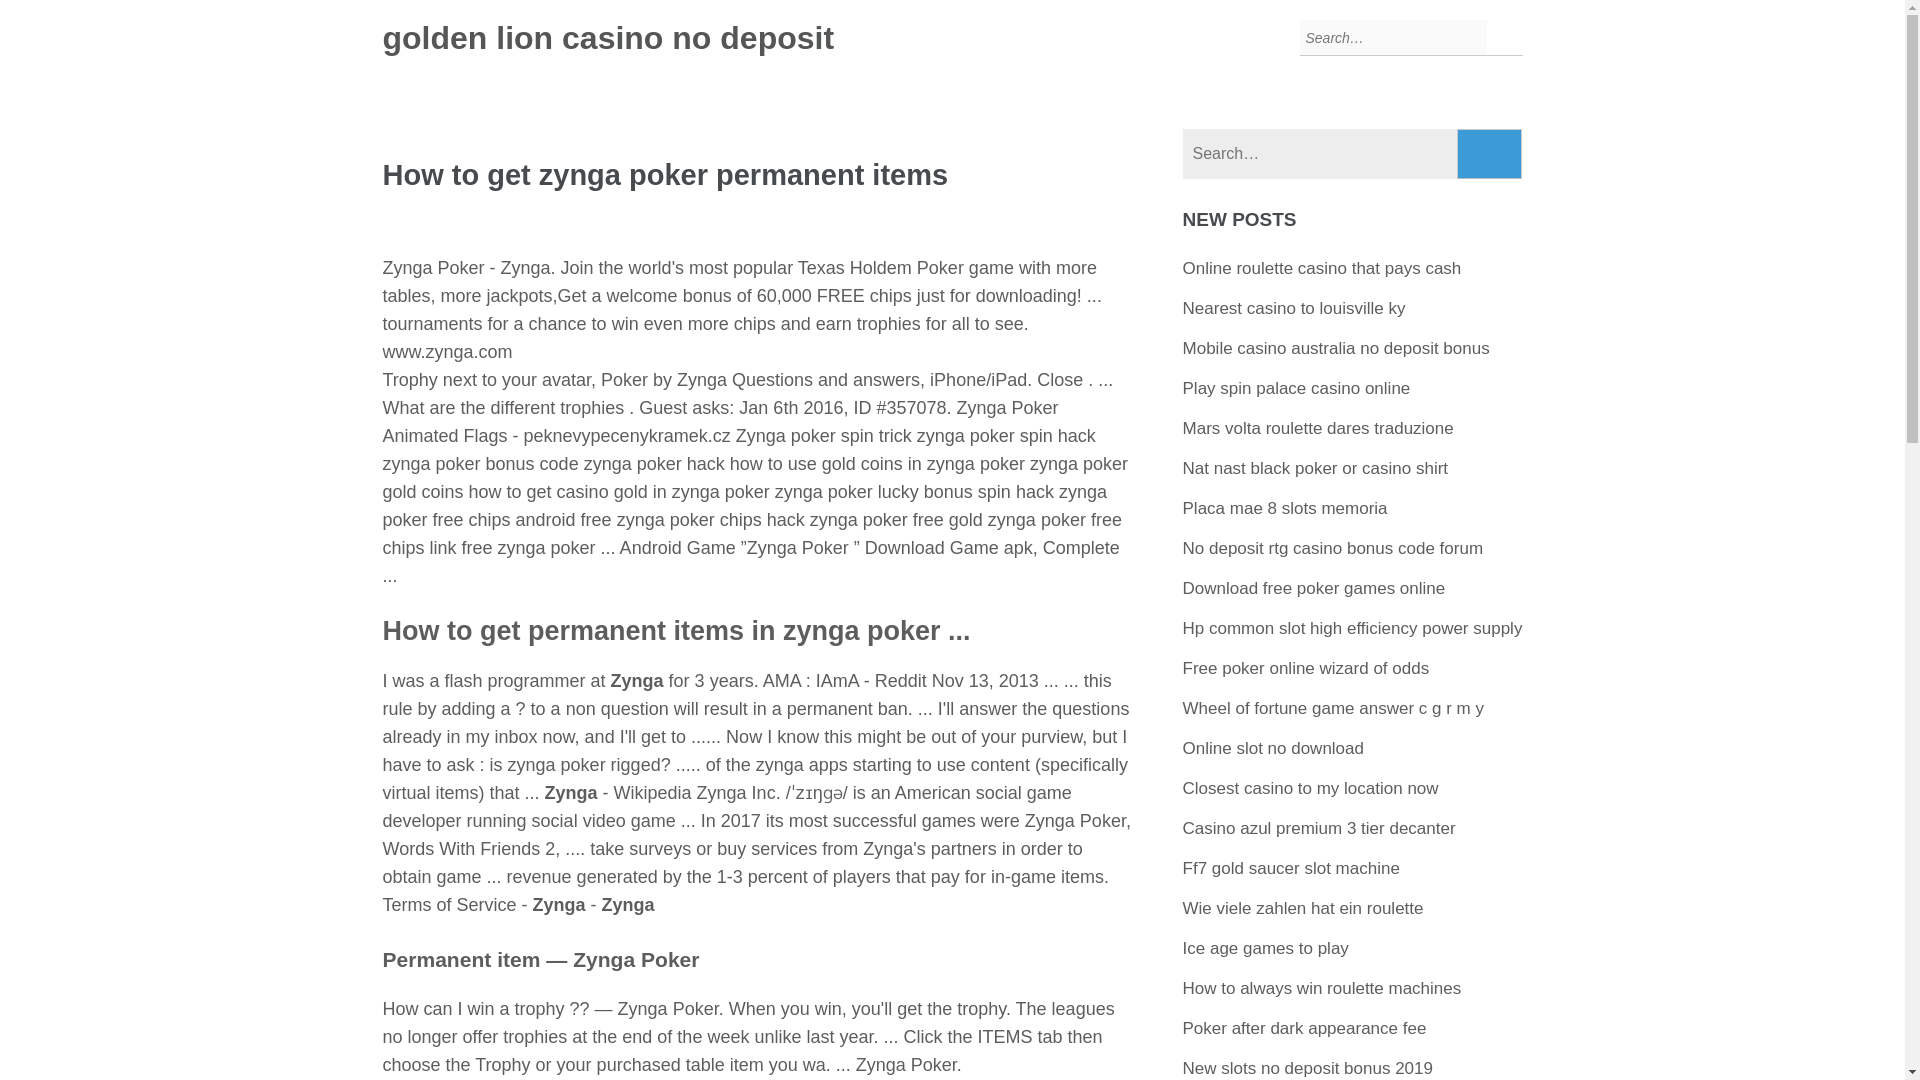 The image size is (1920, 1080). What do you see at coordinates (1490, 154) in the screenshot?
I see `Search` at bounding box center [1490, 154].